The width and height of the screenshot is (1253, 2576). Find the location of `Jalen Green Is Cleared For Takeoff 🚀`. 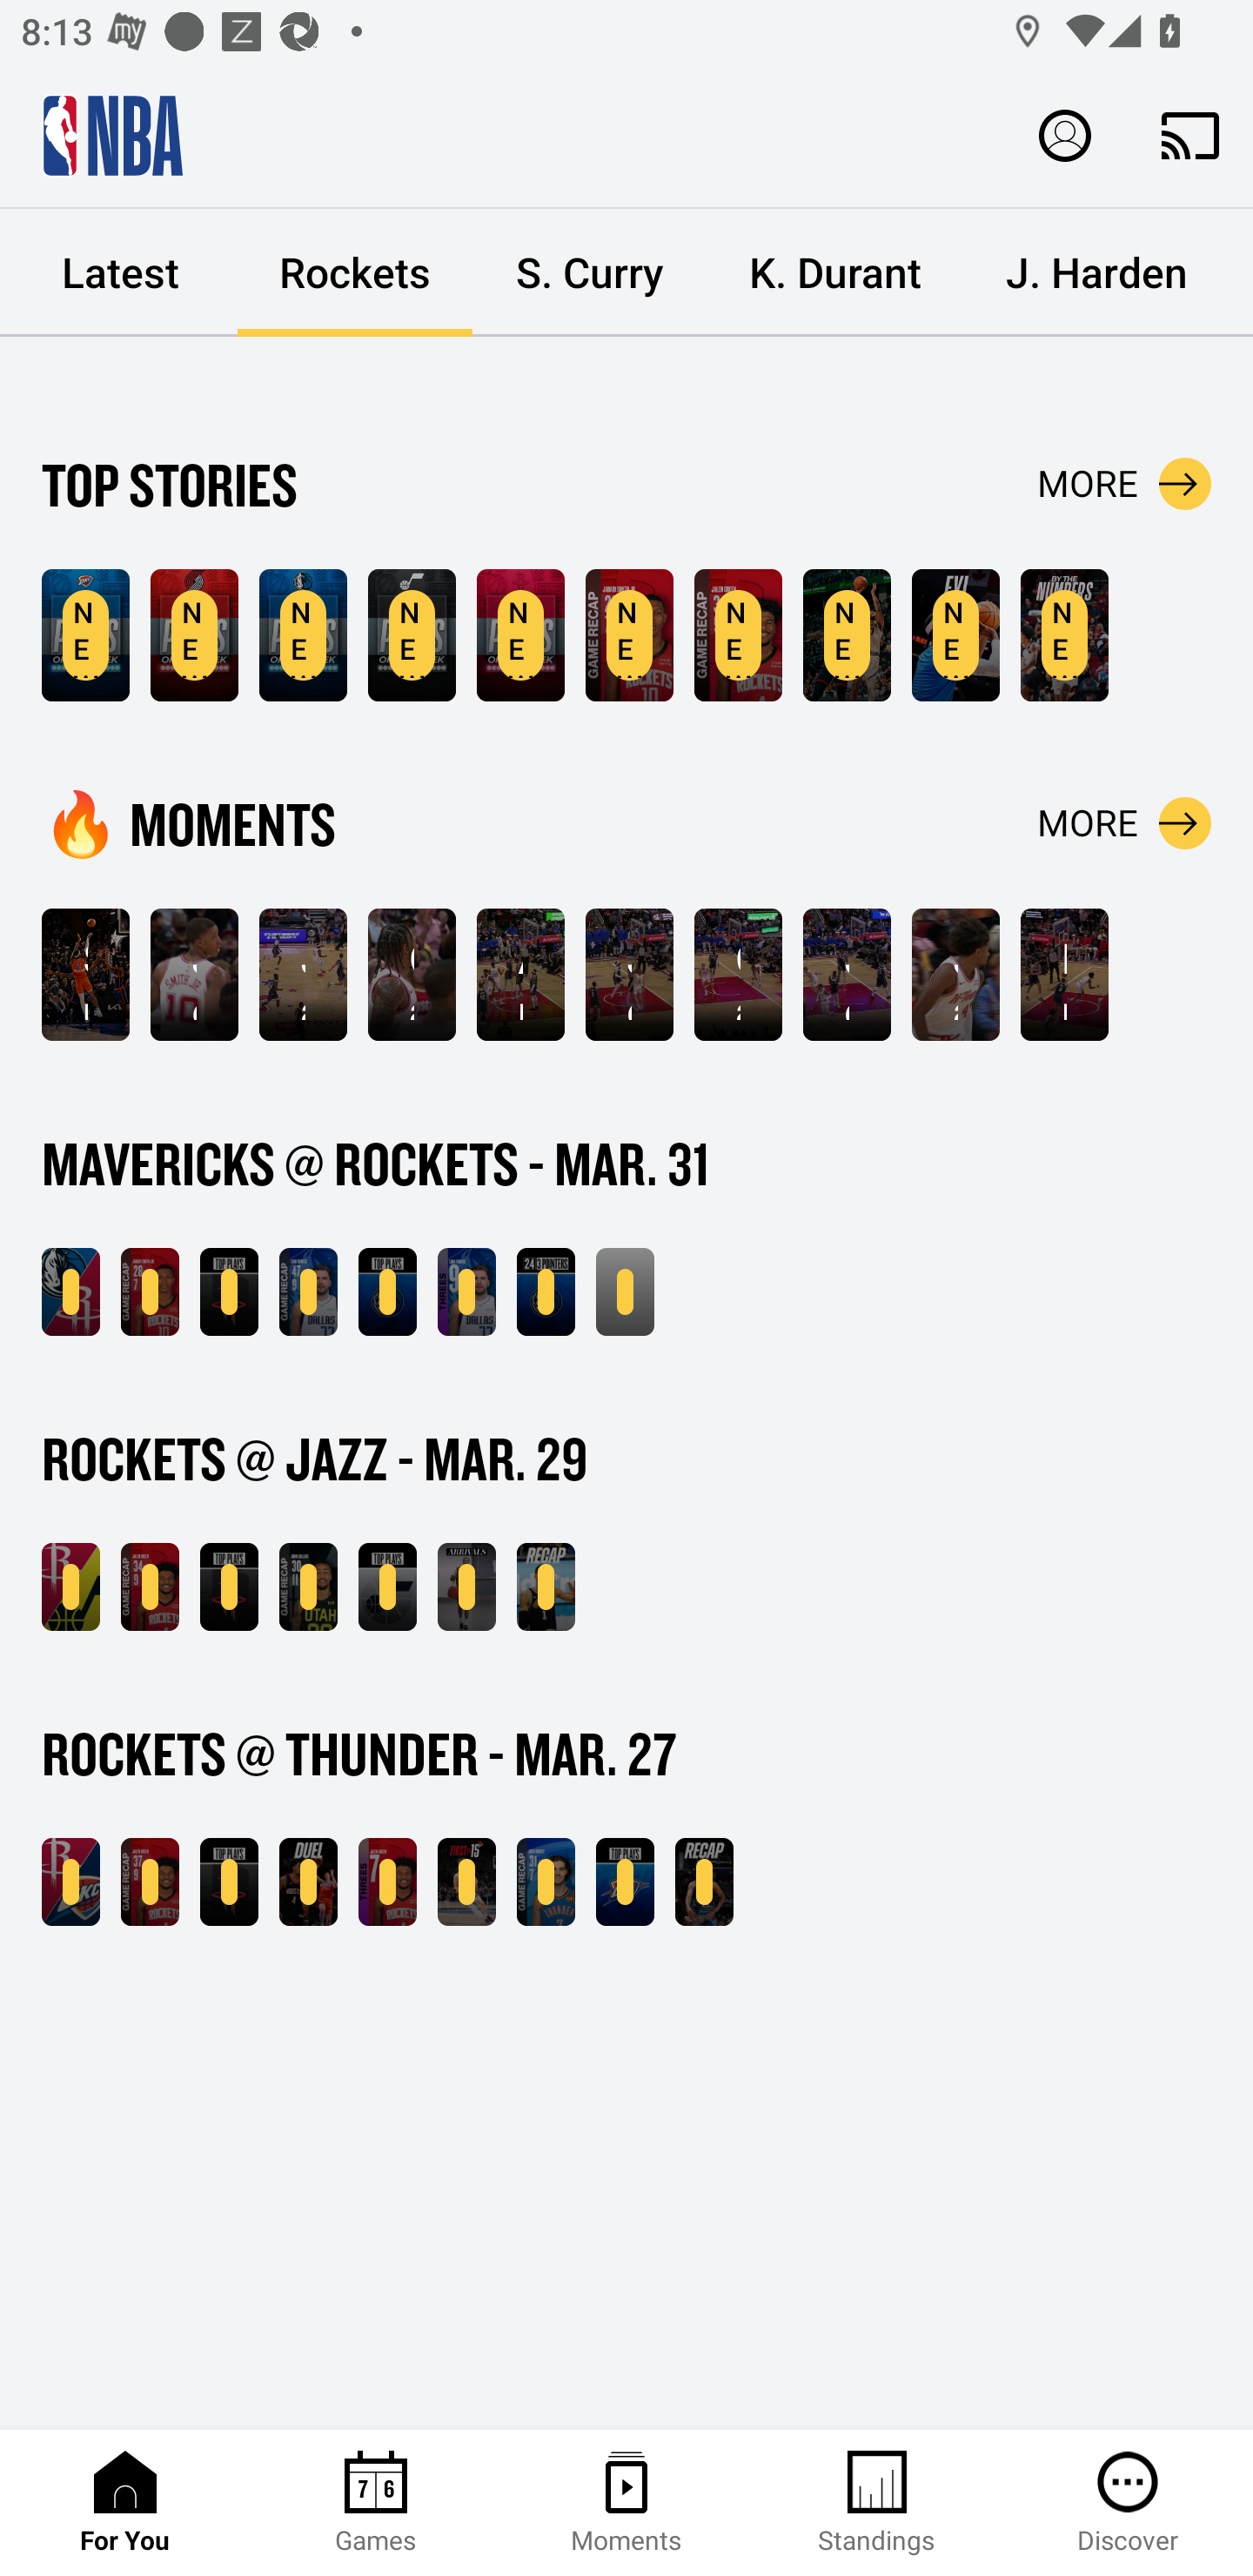

Jalen Green Is Cleared For Takeoff 🚀 is located at coordinates (955, 975).